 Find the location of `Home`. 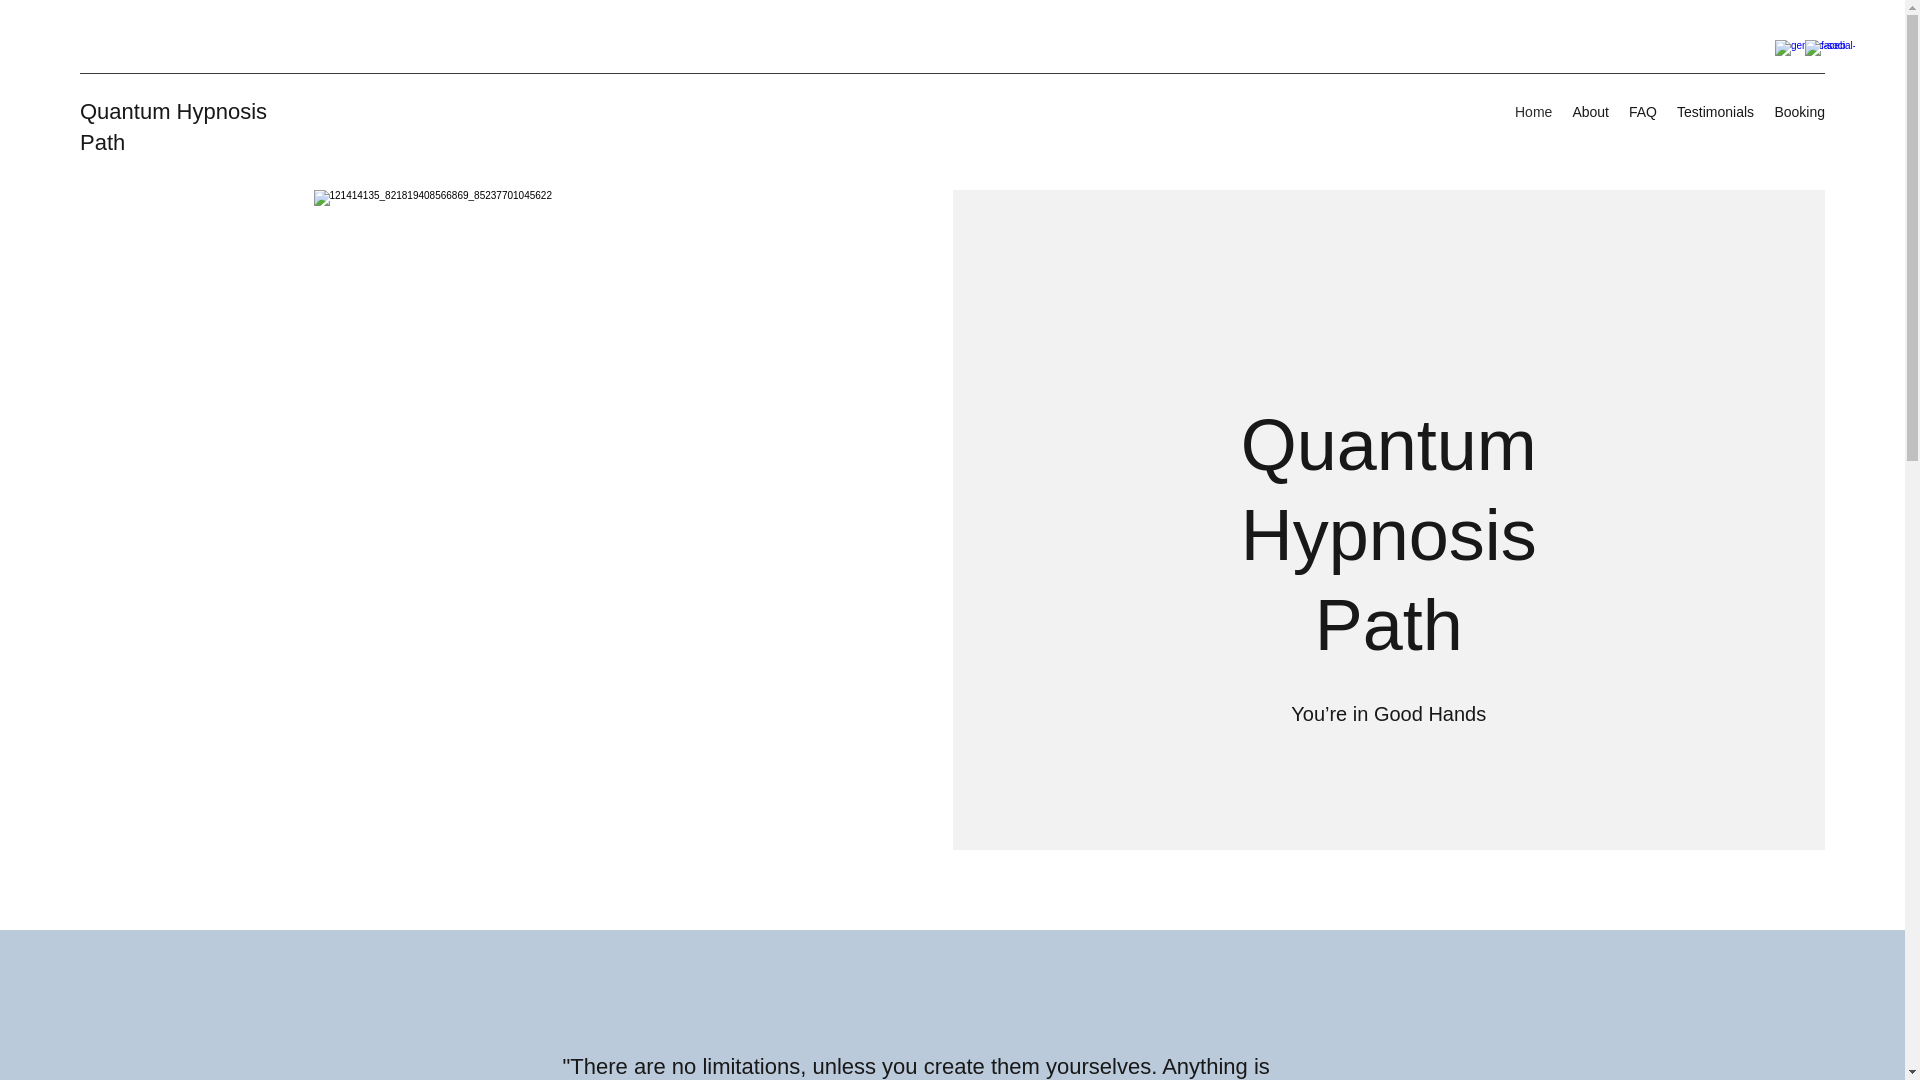

Home is located at coordinates (1534, 112).